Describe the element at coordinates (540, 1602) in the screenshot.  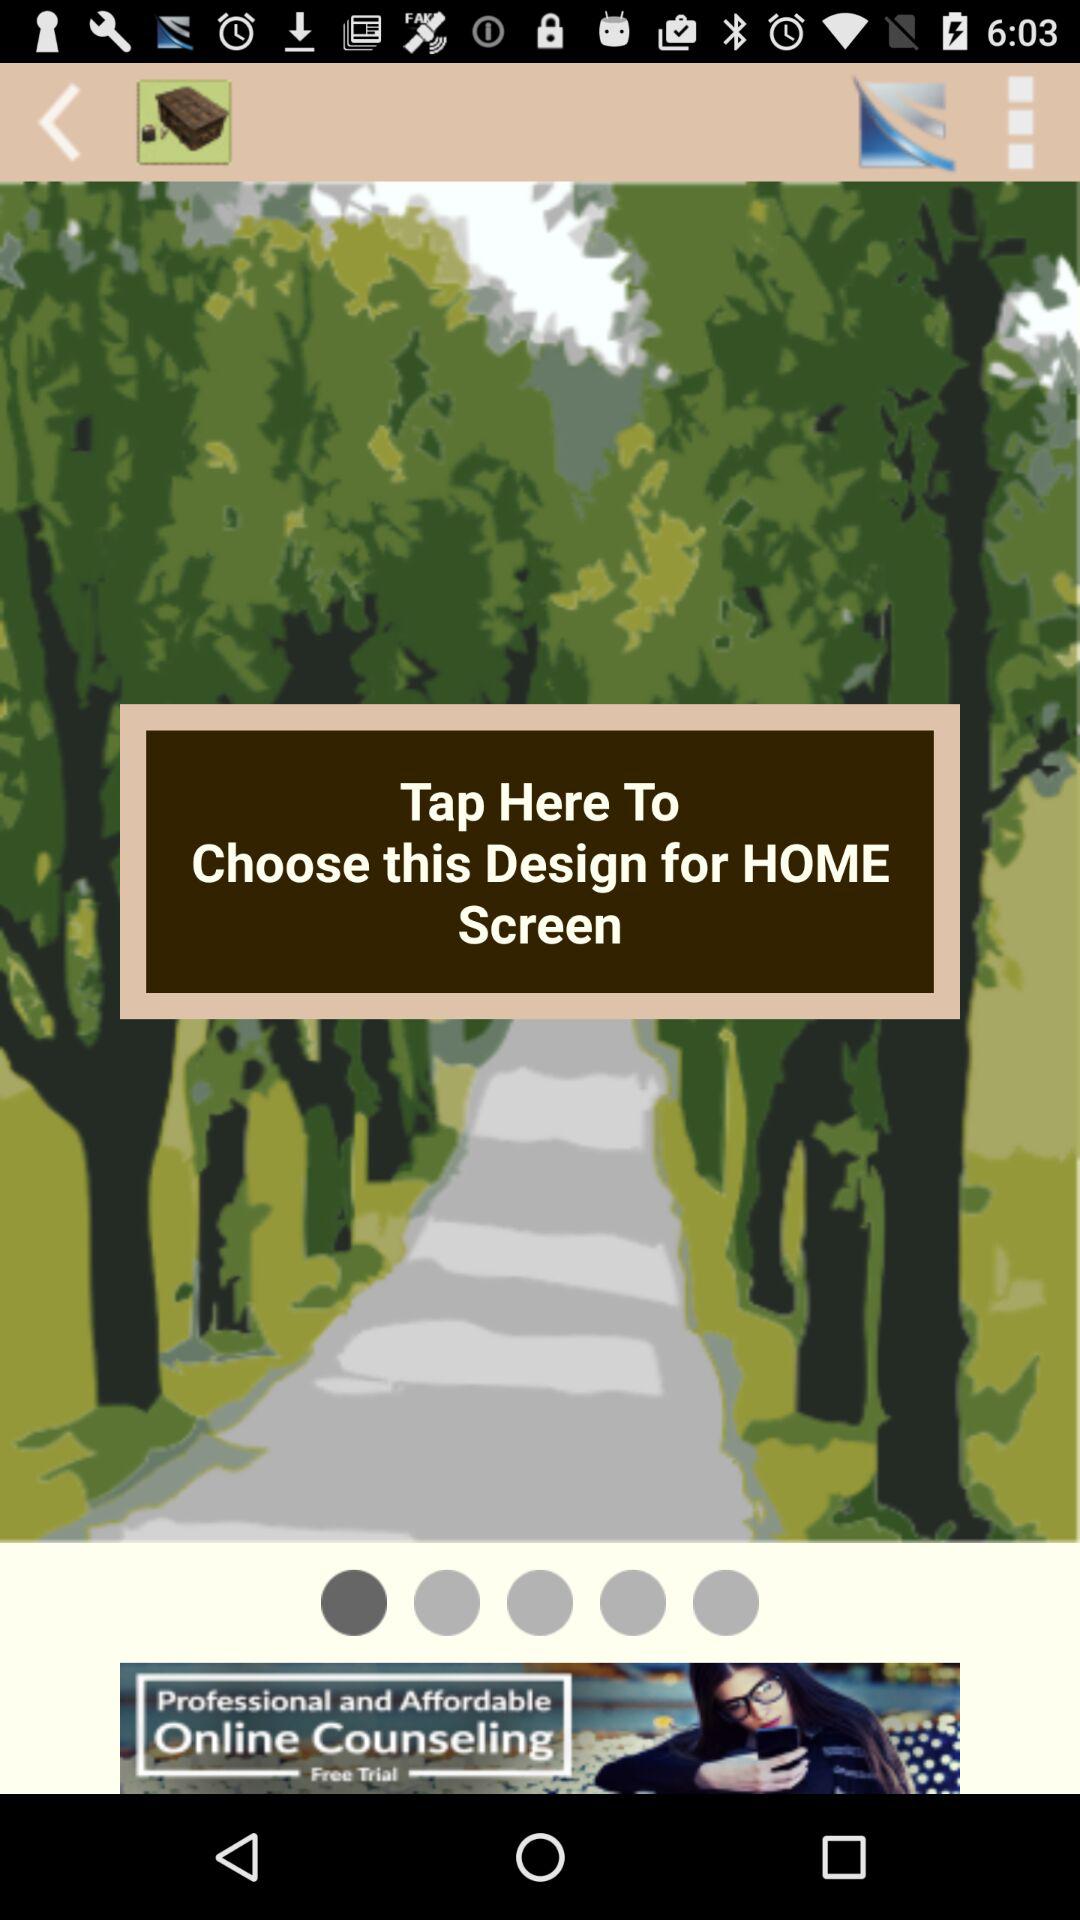
I see `see different design` at that location.